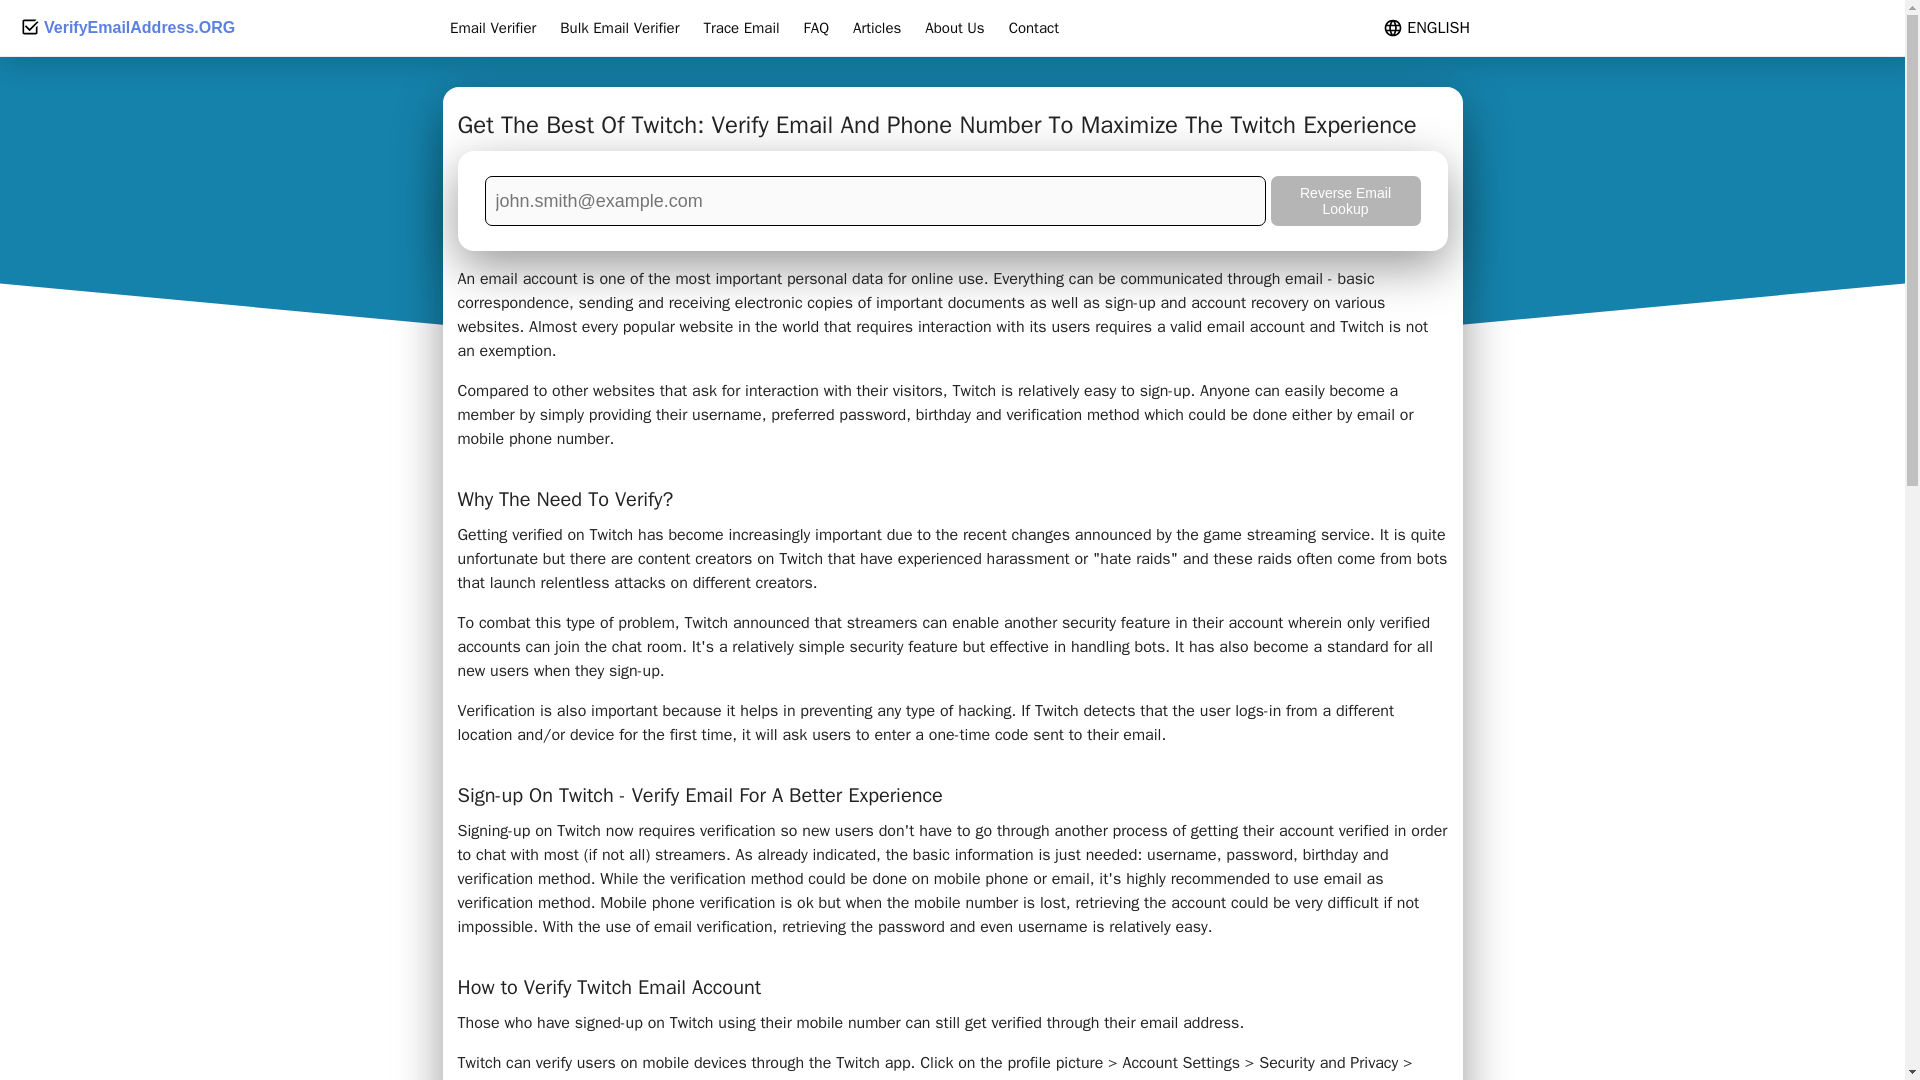 The height and width of the screenshot is (1080, 1920). I want to click on About Us, so click(954, 28).